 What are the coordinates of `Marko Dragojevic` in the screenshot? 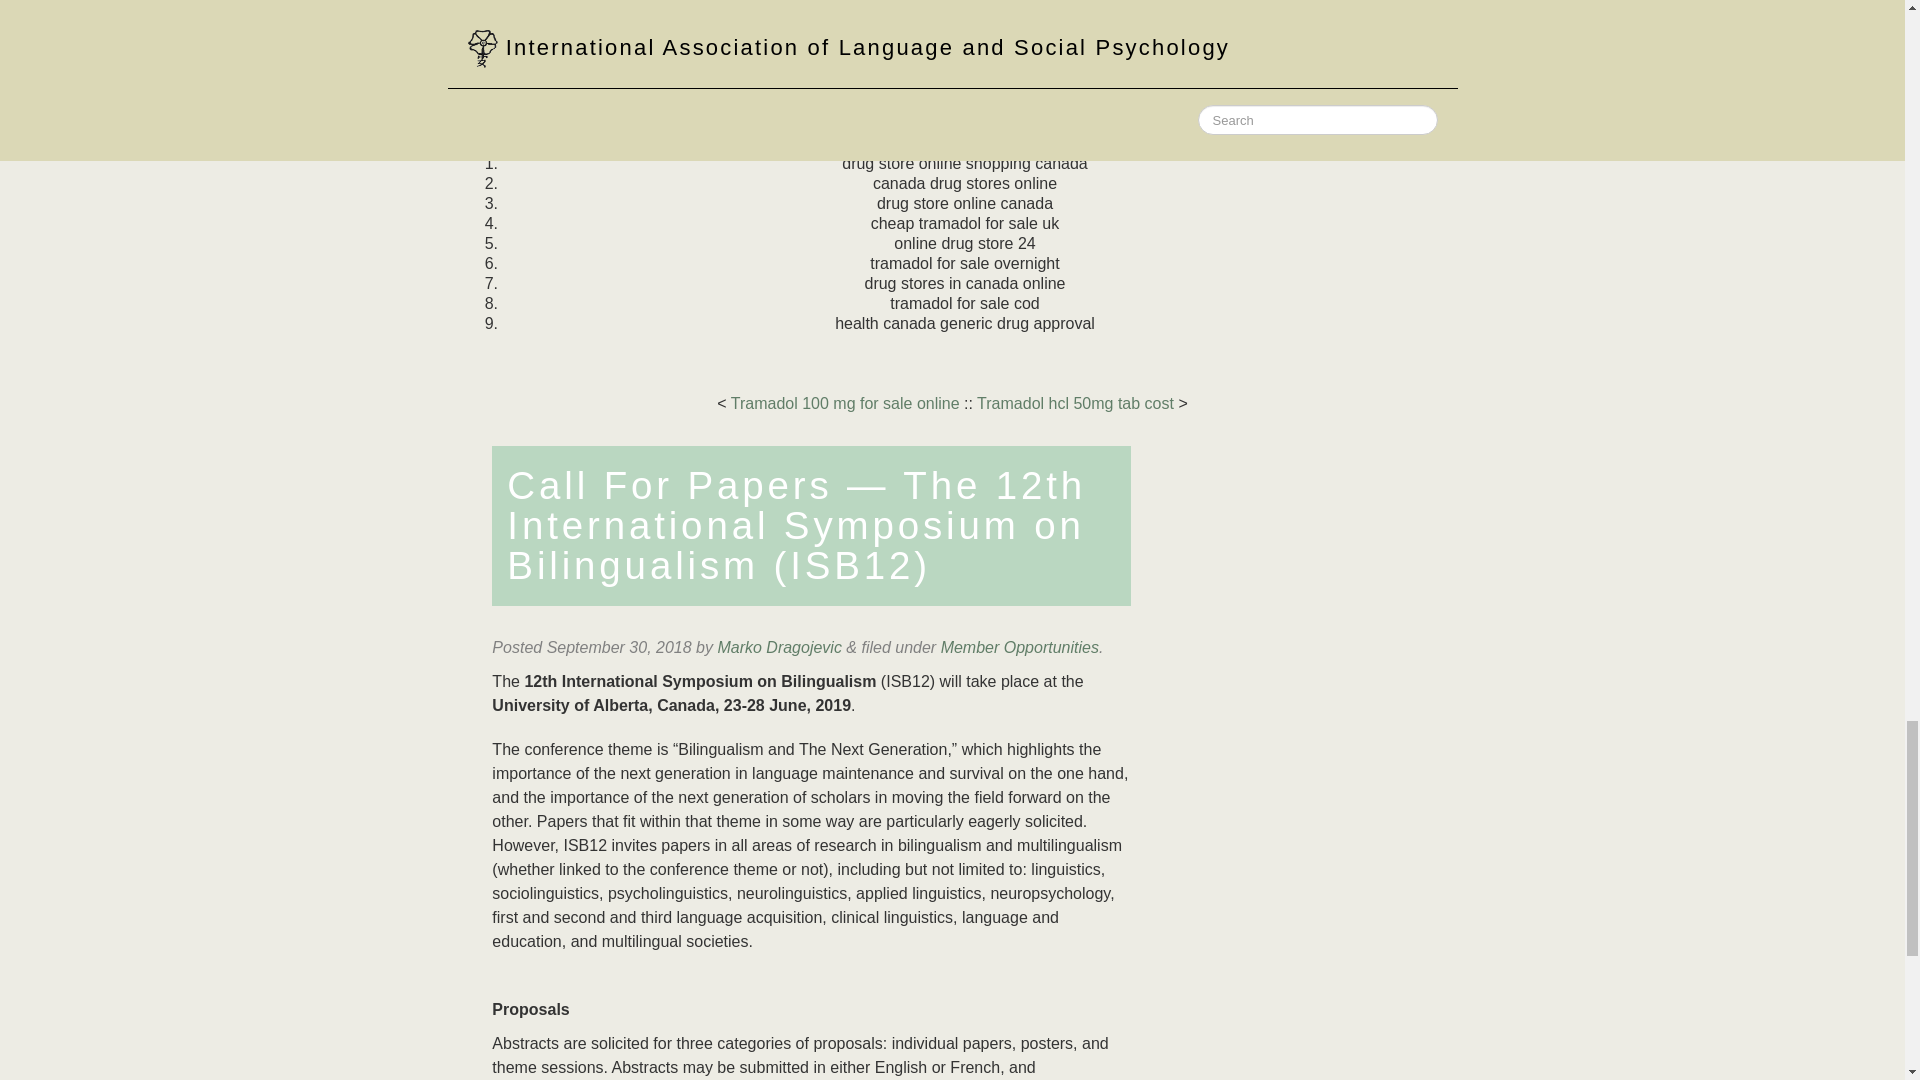 It's located at (778, 647).